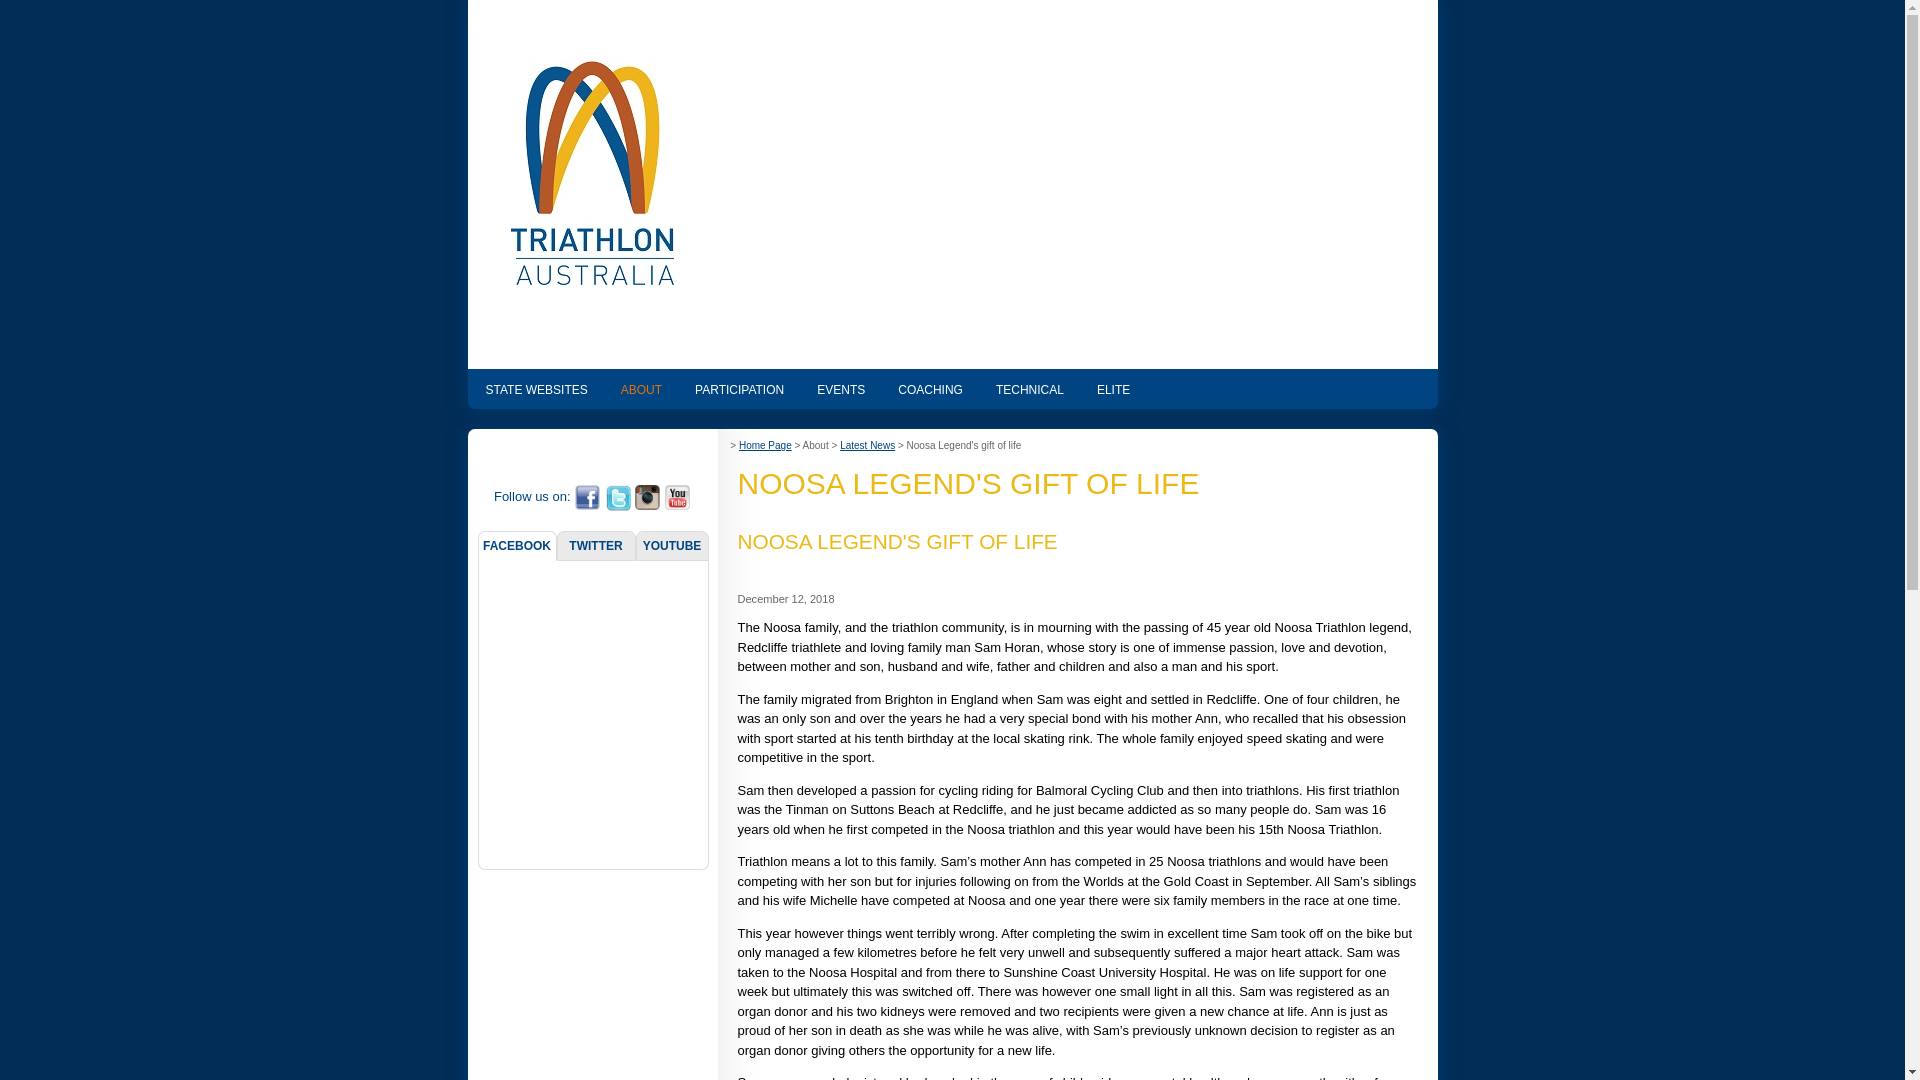  What do you see at coordinates (678, 496) in the screenshot?
I see `youtube` at bounding box center [678, 496].